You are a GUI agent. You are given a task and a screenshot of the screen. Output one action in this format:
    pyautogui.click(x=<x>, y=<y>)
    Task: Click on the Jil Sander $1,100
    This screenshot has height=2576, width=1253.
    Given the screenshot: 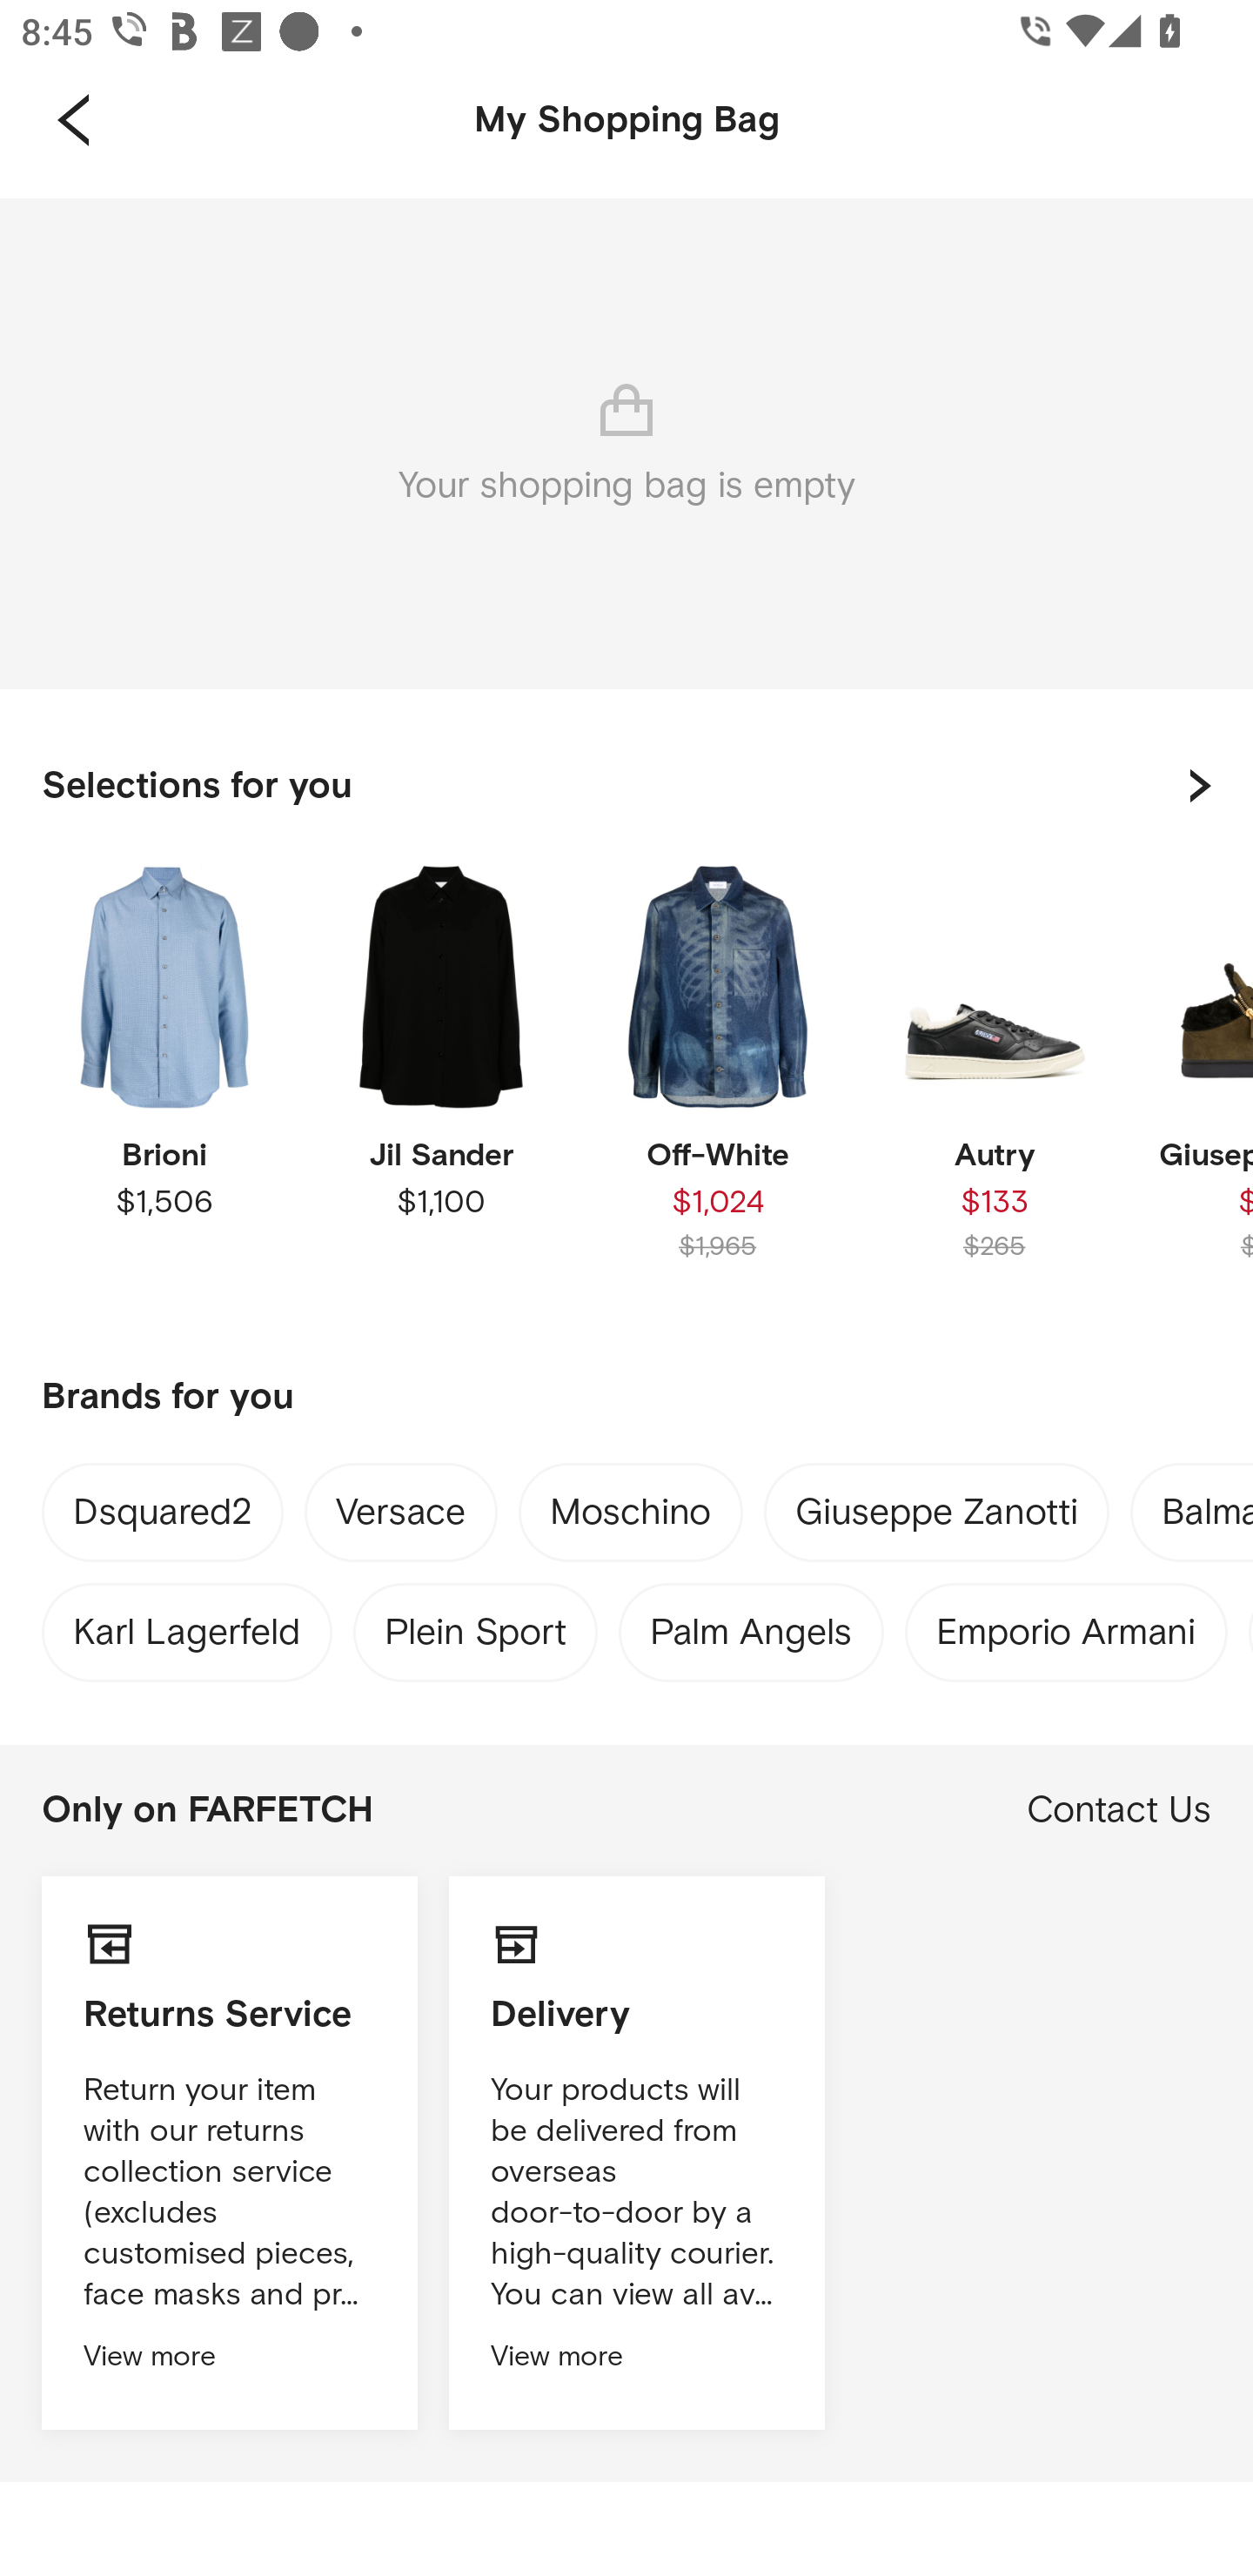 What is the action you would take?
    pyautogui.click(x=440, y=1085)
    